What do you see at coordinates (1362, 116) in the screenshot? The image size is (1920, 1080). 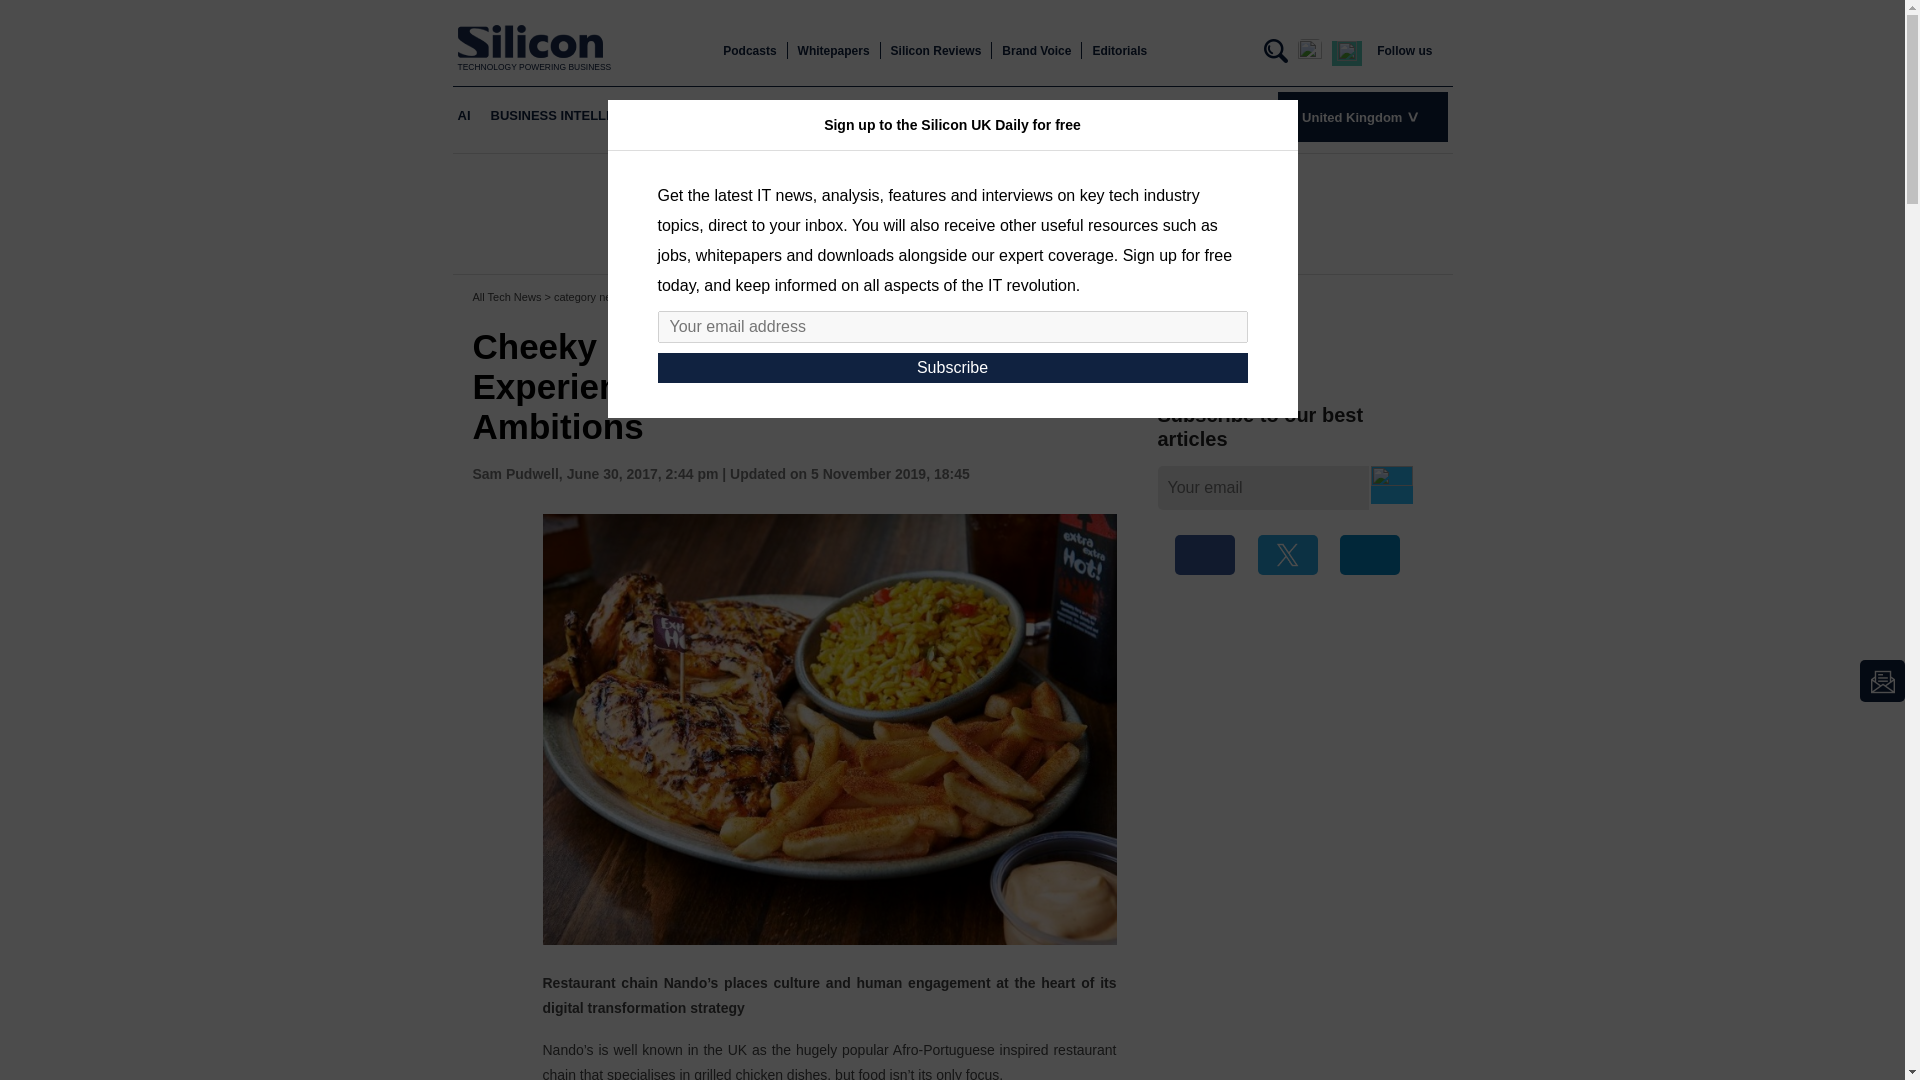 I see `United Kingdom` at bounding box center [1362, 116].